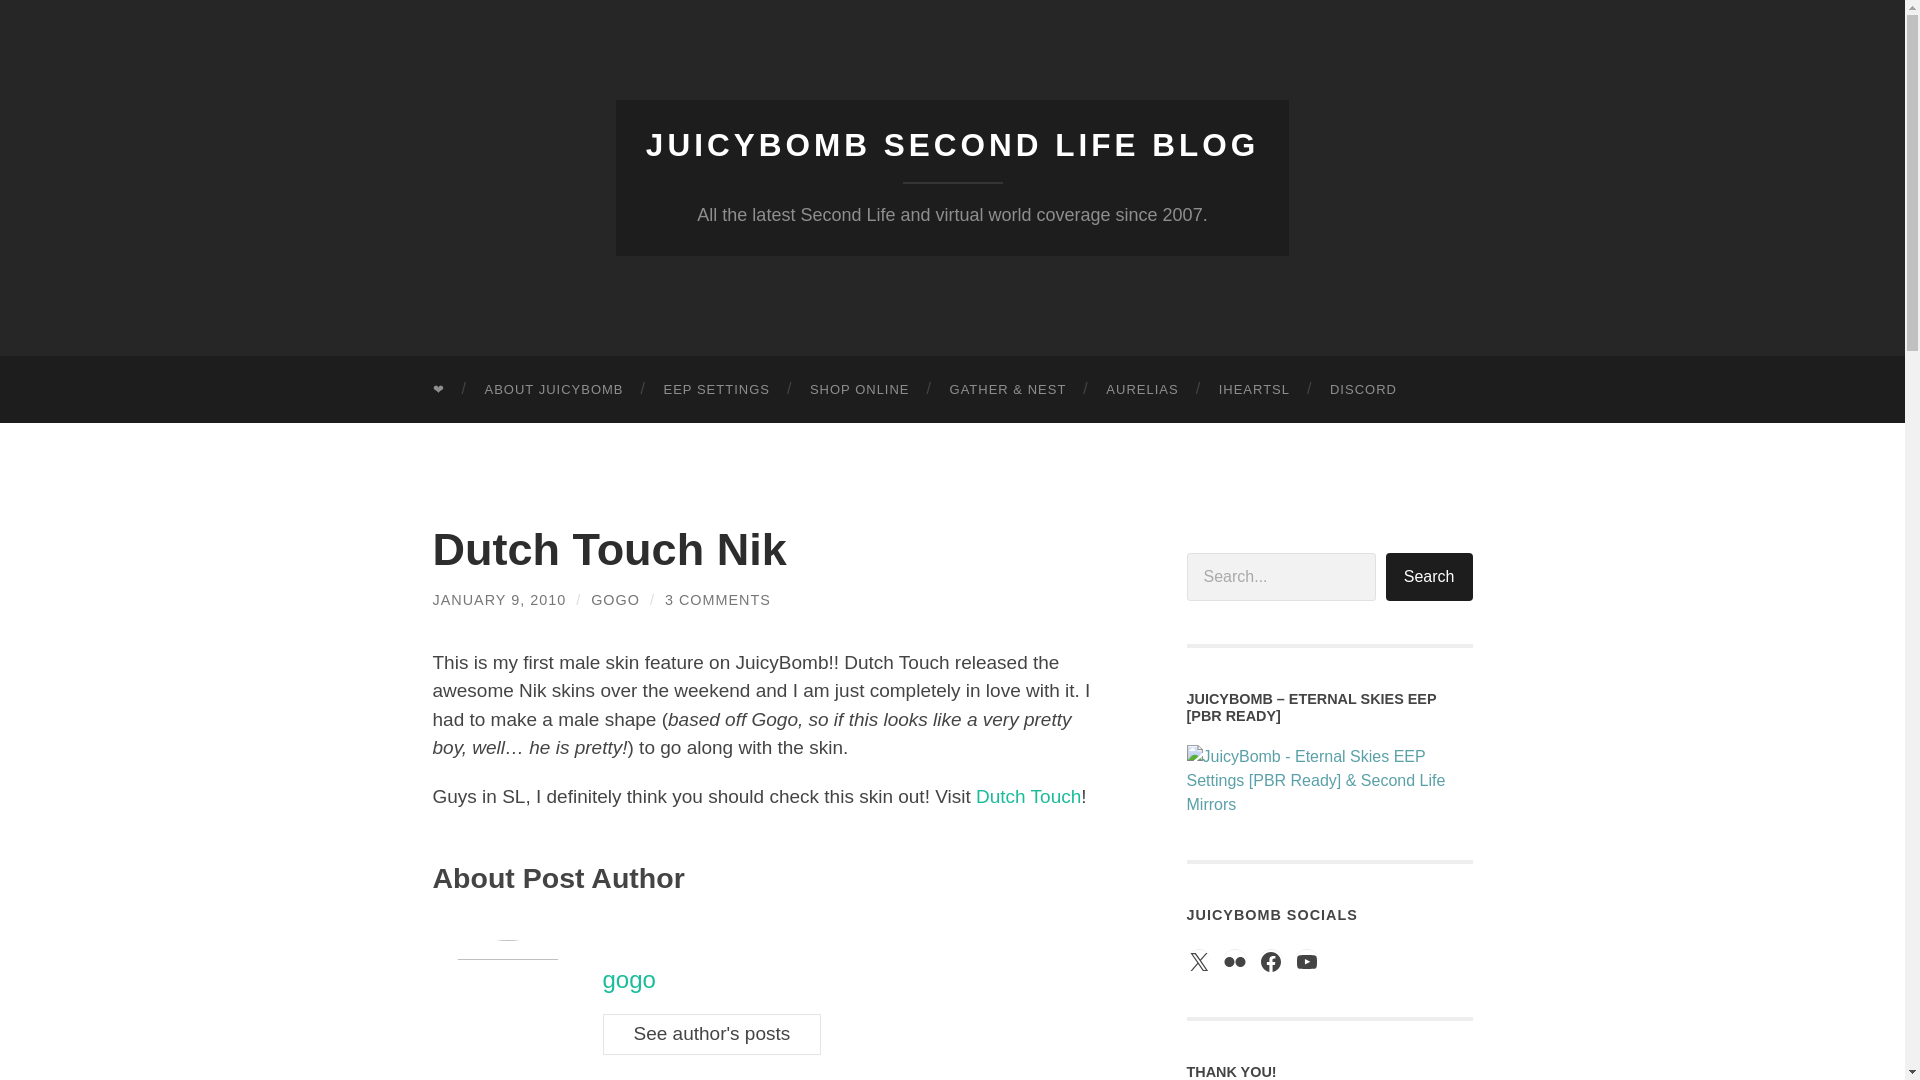 Image resolution: width=1920 pixels, height=1080 pixels. Describe the element at coordinates (952, 145) in the screenshot. I see `JUICYBOMB SECOND LIFE BLOG` at that location.